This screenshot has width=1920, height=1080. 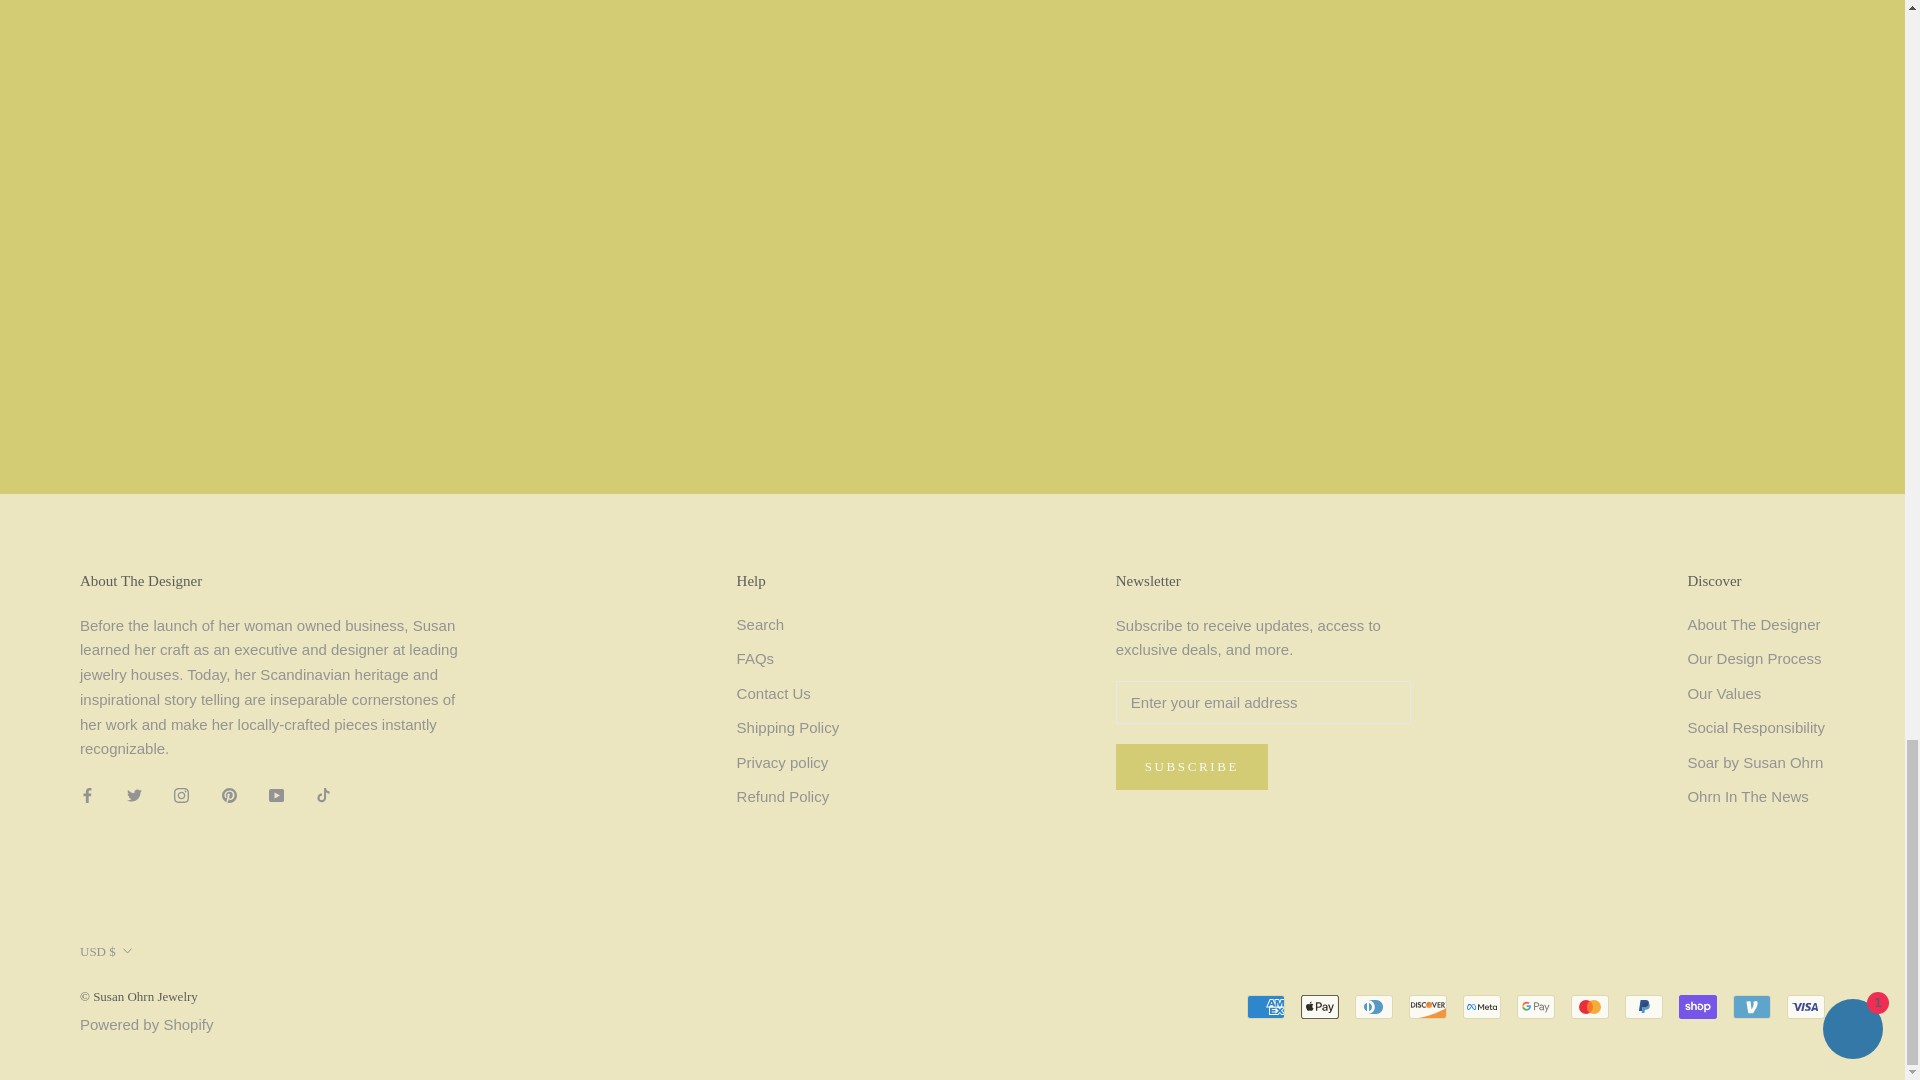 What do you see at coordinates (1428, 1006) in the screenshot?
I see `Discover` at bounding box center [1428, 1006].